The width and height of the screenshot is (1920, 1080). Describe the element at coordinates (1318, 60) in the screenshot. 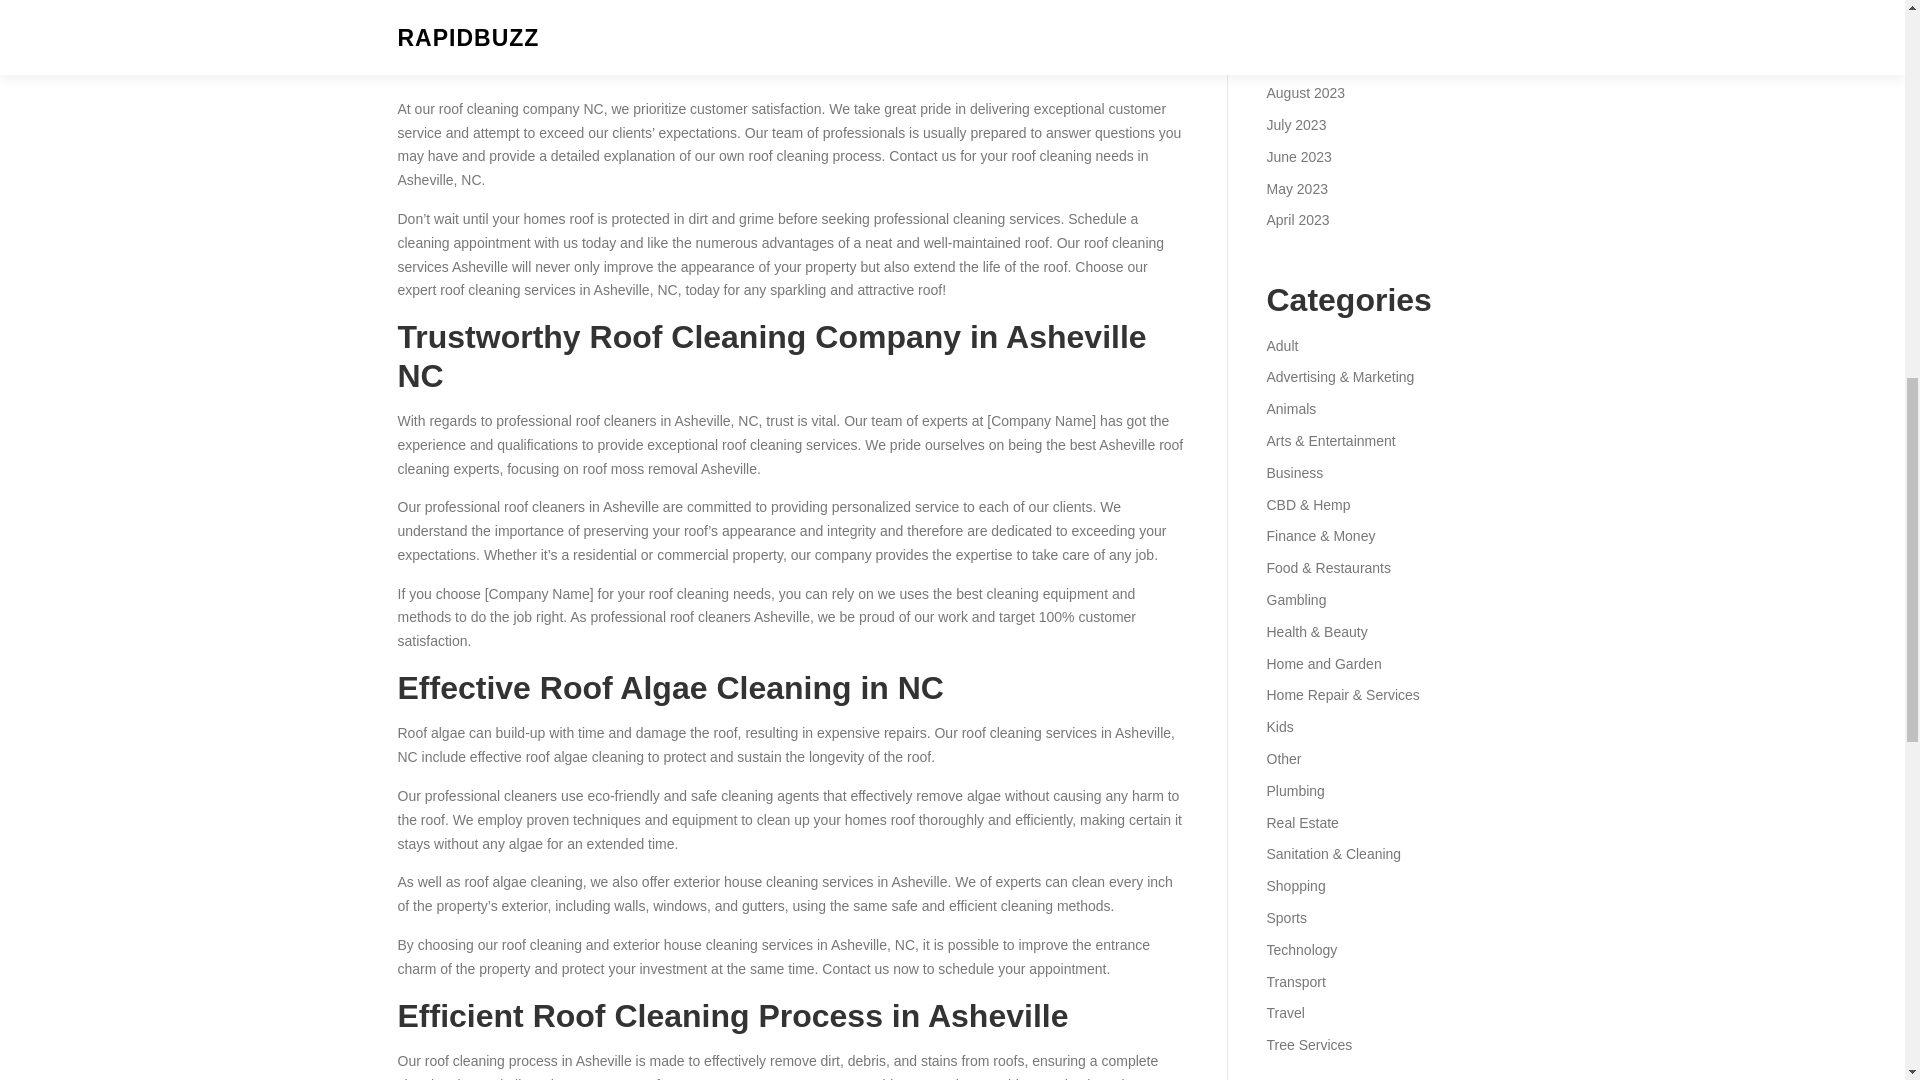

I see `September 2023` at that location.